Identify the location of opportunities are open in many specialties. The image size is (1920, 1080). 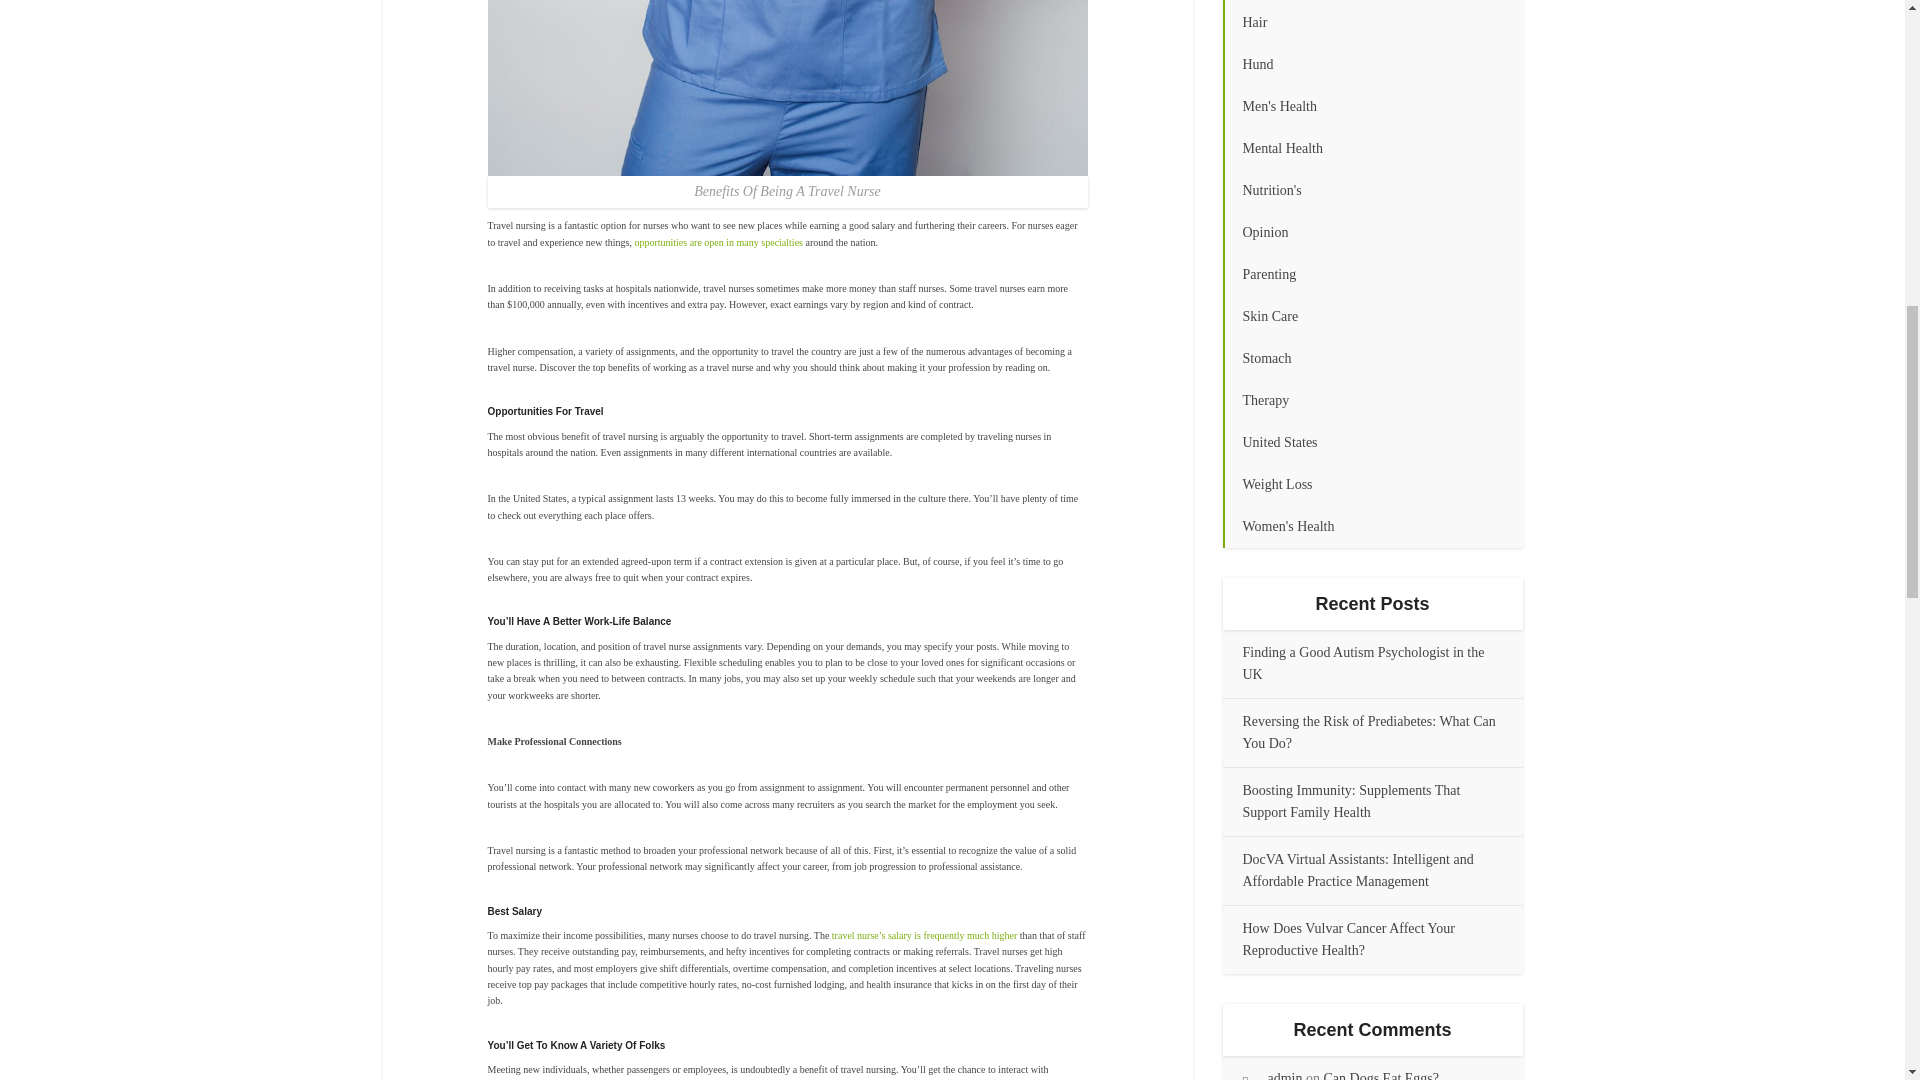
(718, 242).